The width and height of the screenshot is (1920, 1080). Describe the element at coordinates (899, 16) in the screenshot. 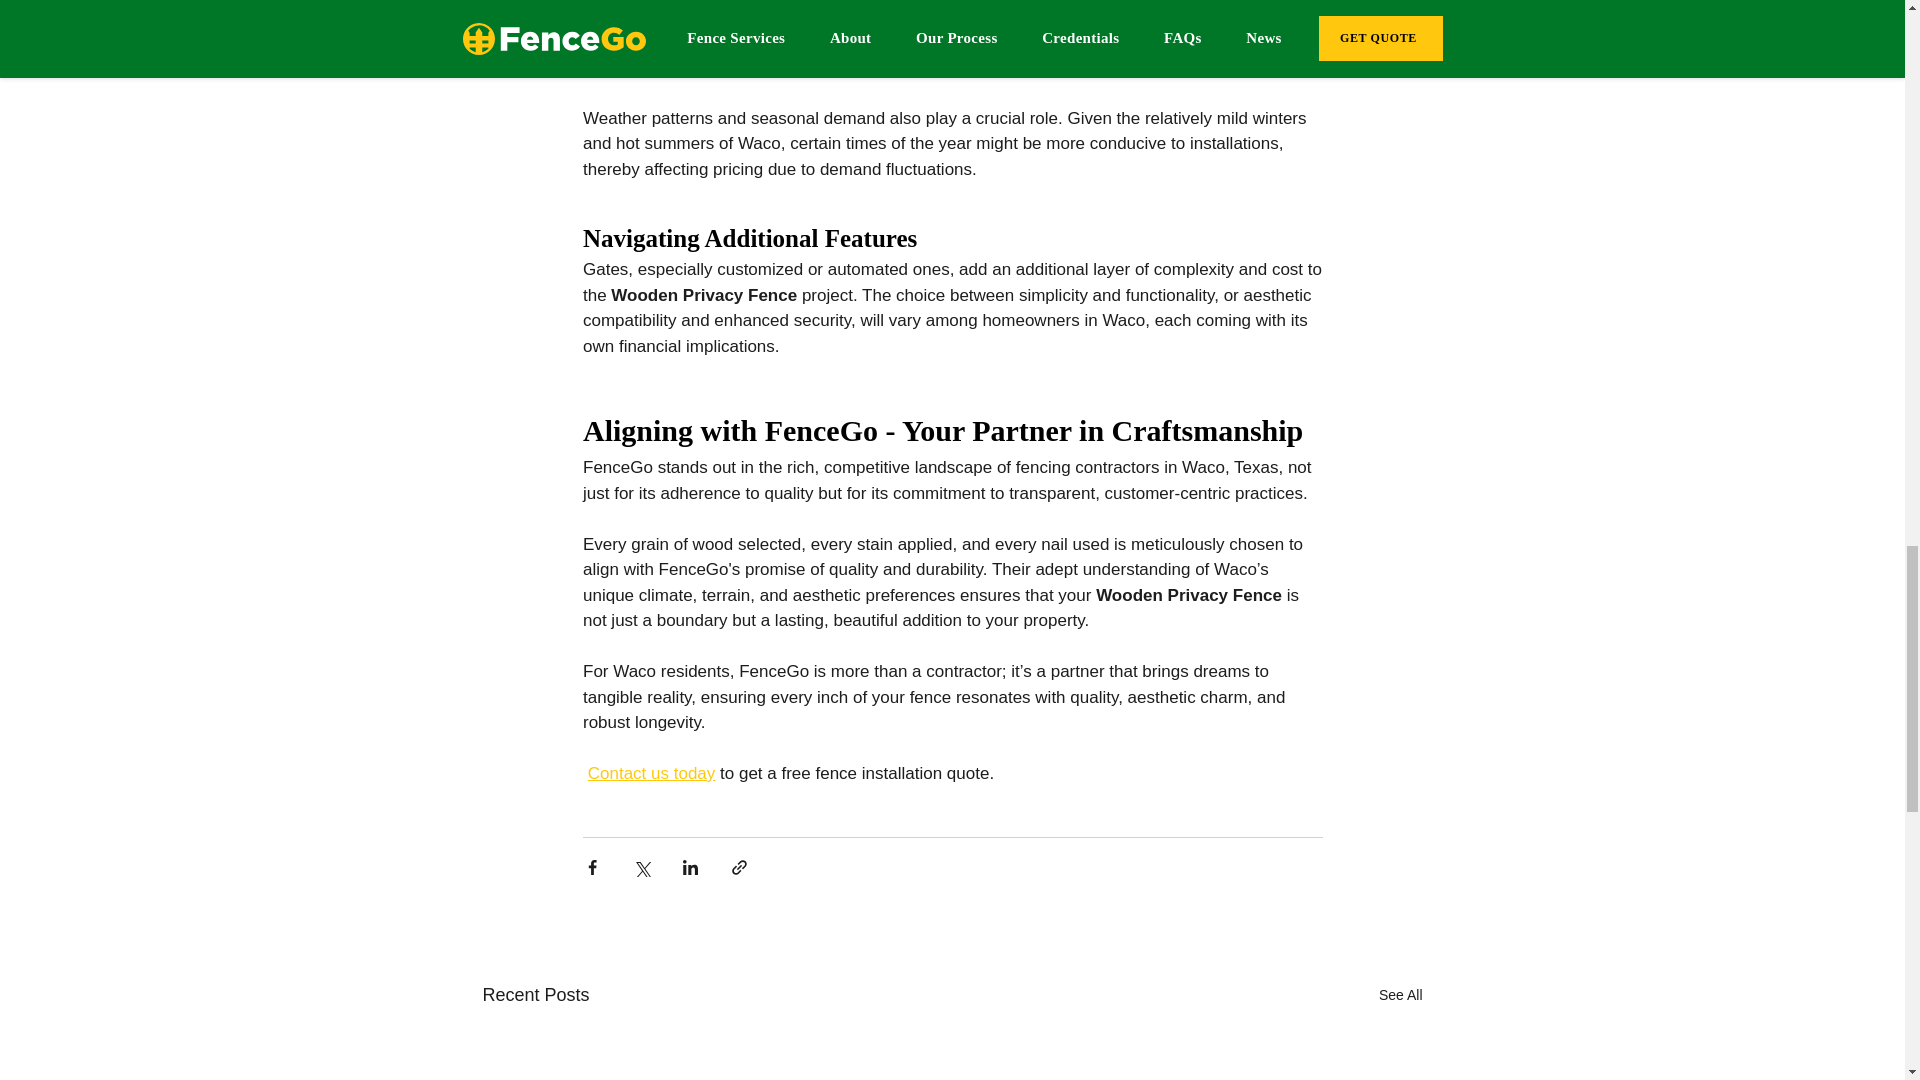

I see `fence installations` at that location.